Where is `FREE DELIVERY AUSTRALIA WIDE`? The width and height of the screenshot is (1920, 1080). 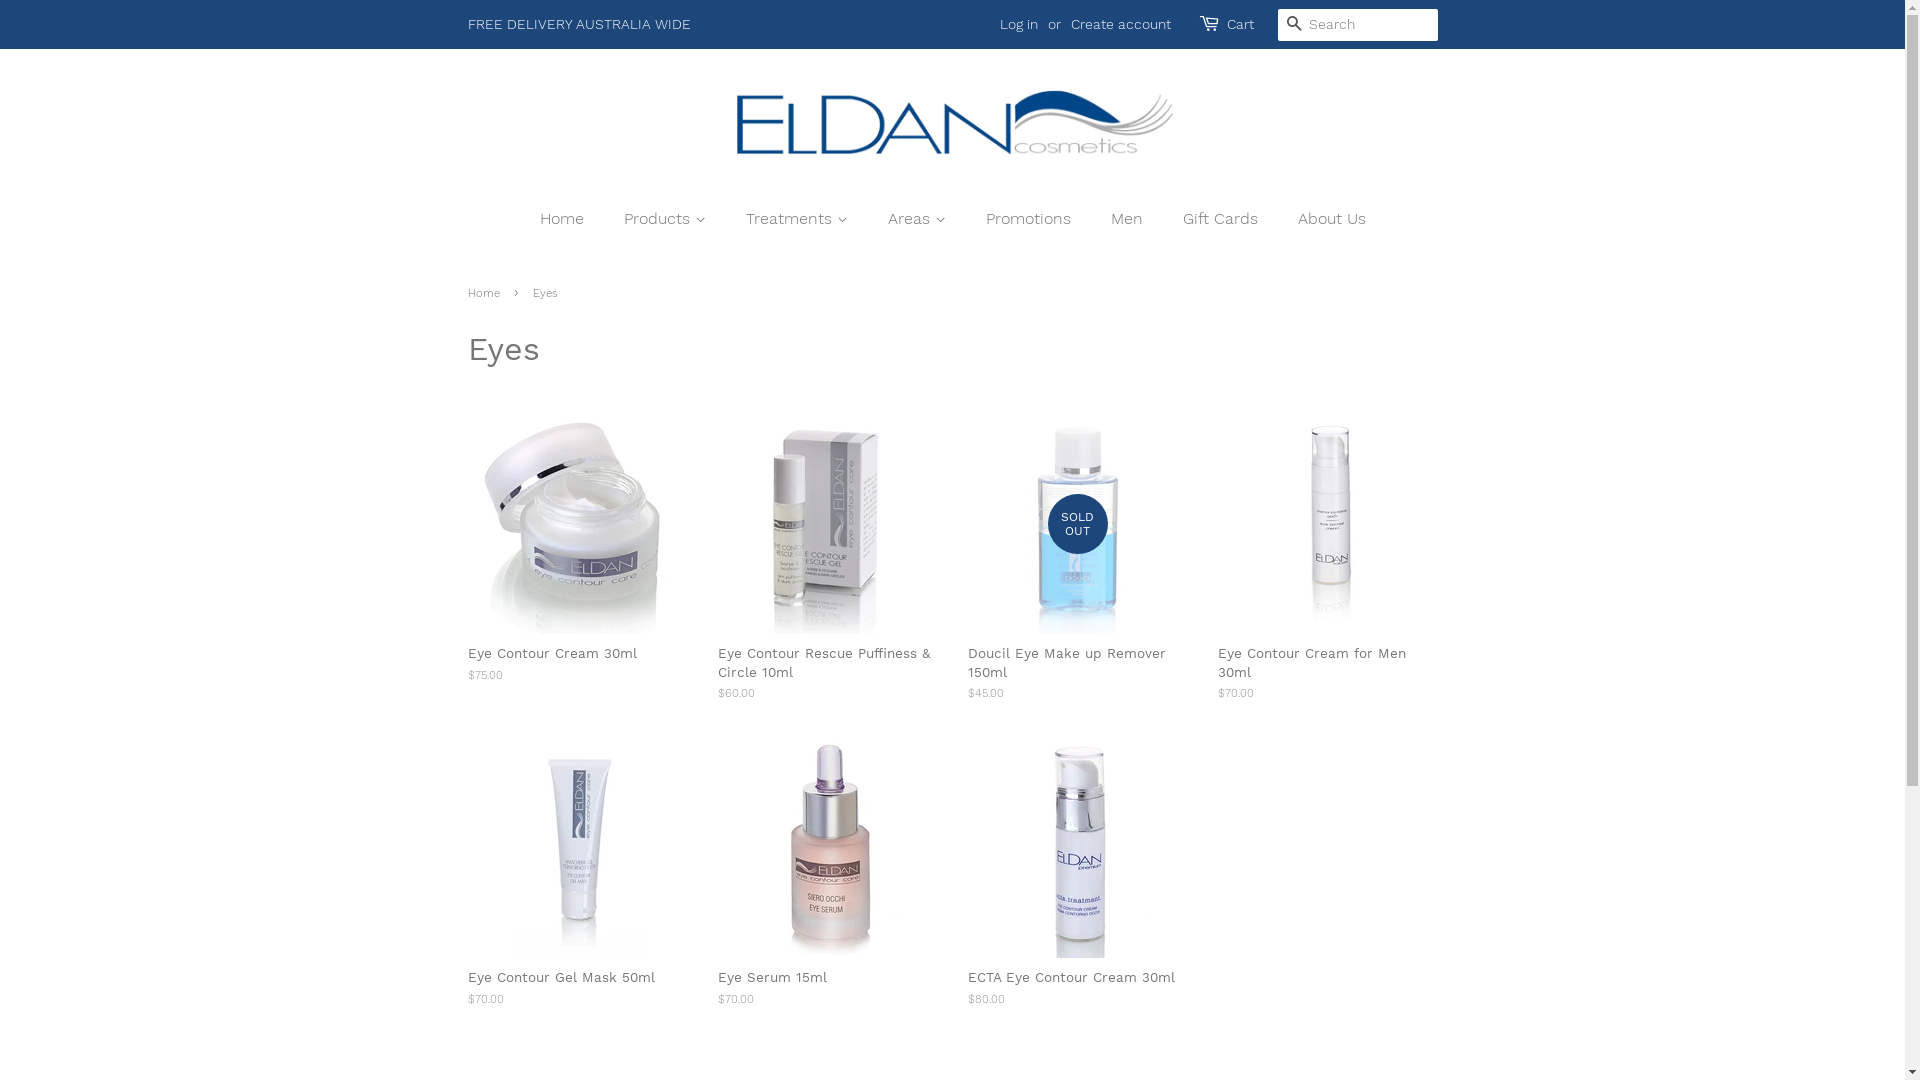
FREE DELIVERY AUSTRALIA WIDE is located at coordinates (580, 24).